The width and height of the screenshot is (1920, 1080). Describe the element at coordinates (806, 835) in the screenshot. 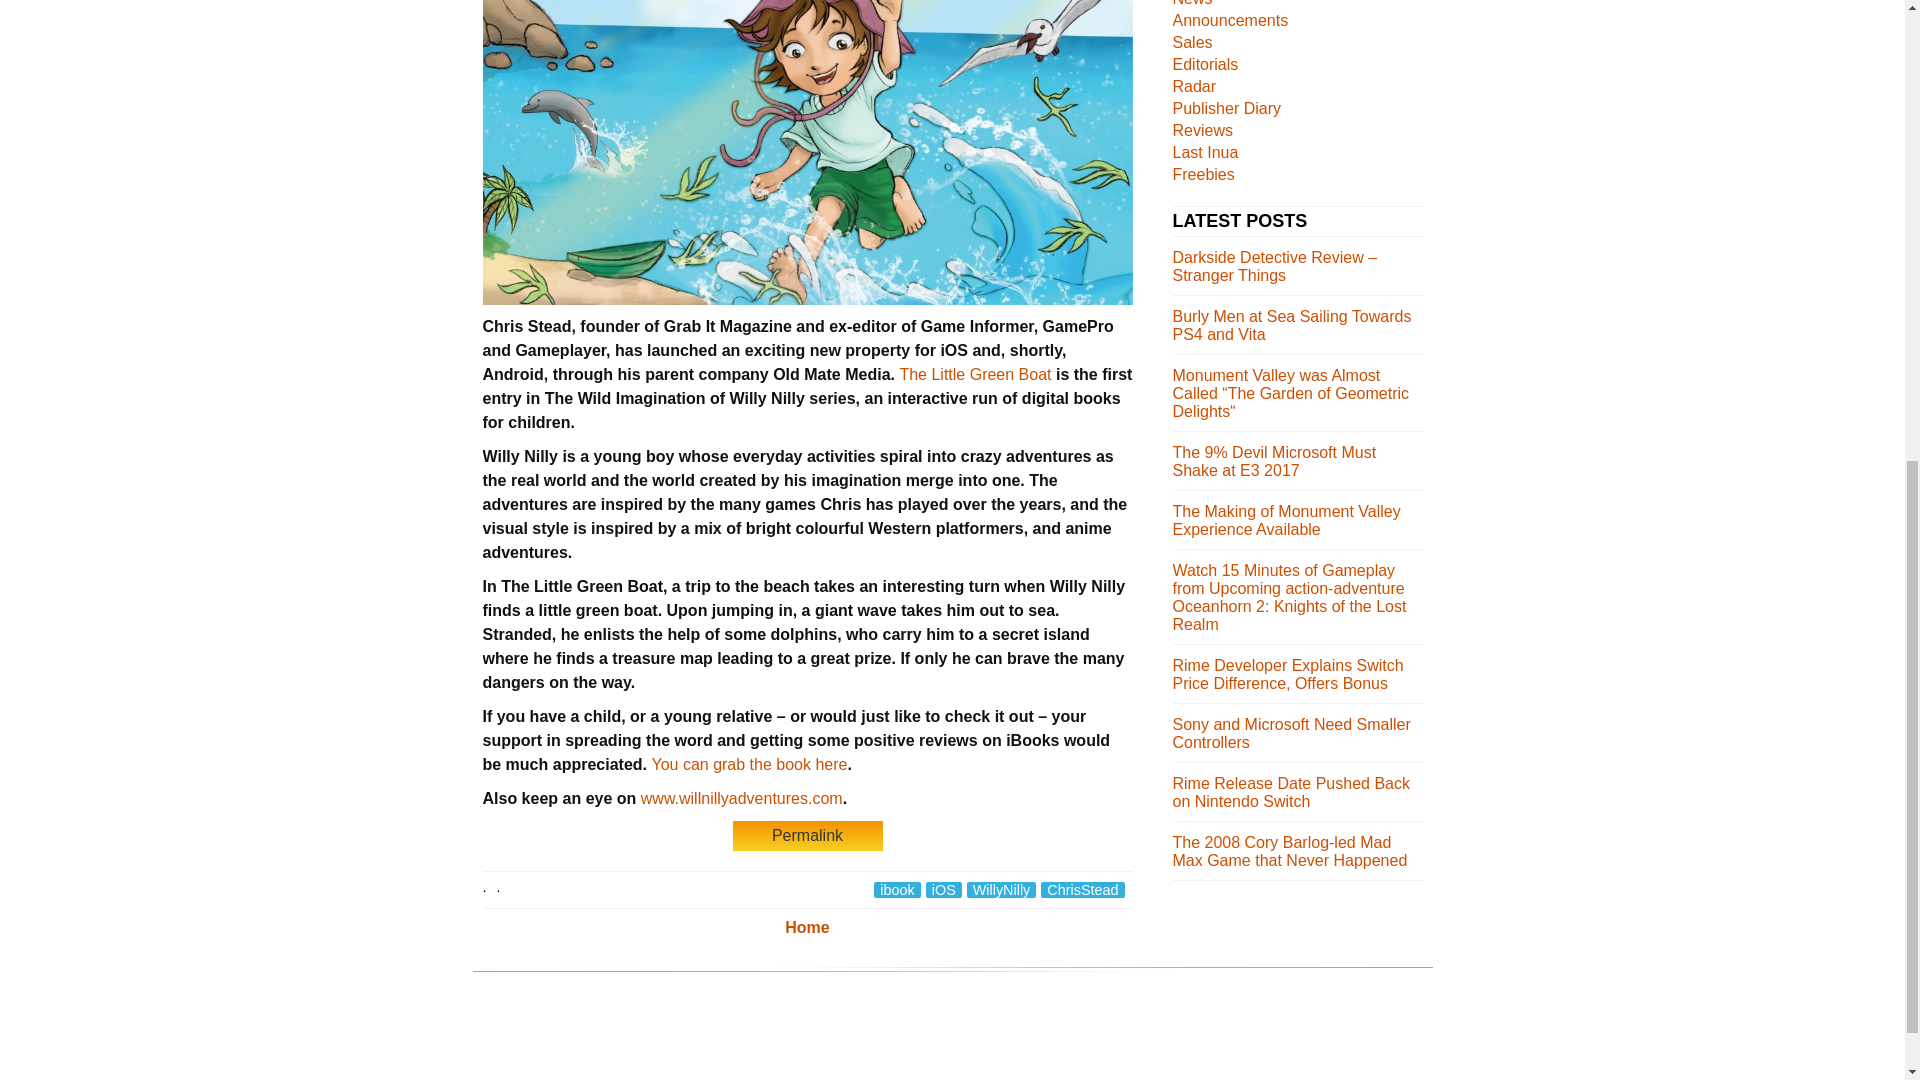

I see `Permalink` at that location.